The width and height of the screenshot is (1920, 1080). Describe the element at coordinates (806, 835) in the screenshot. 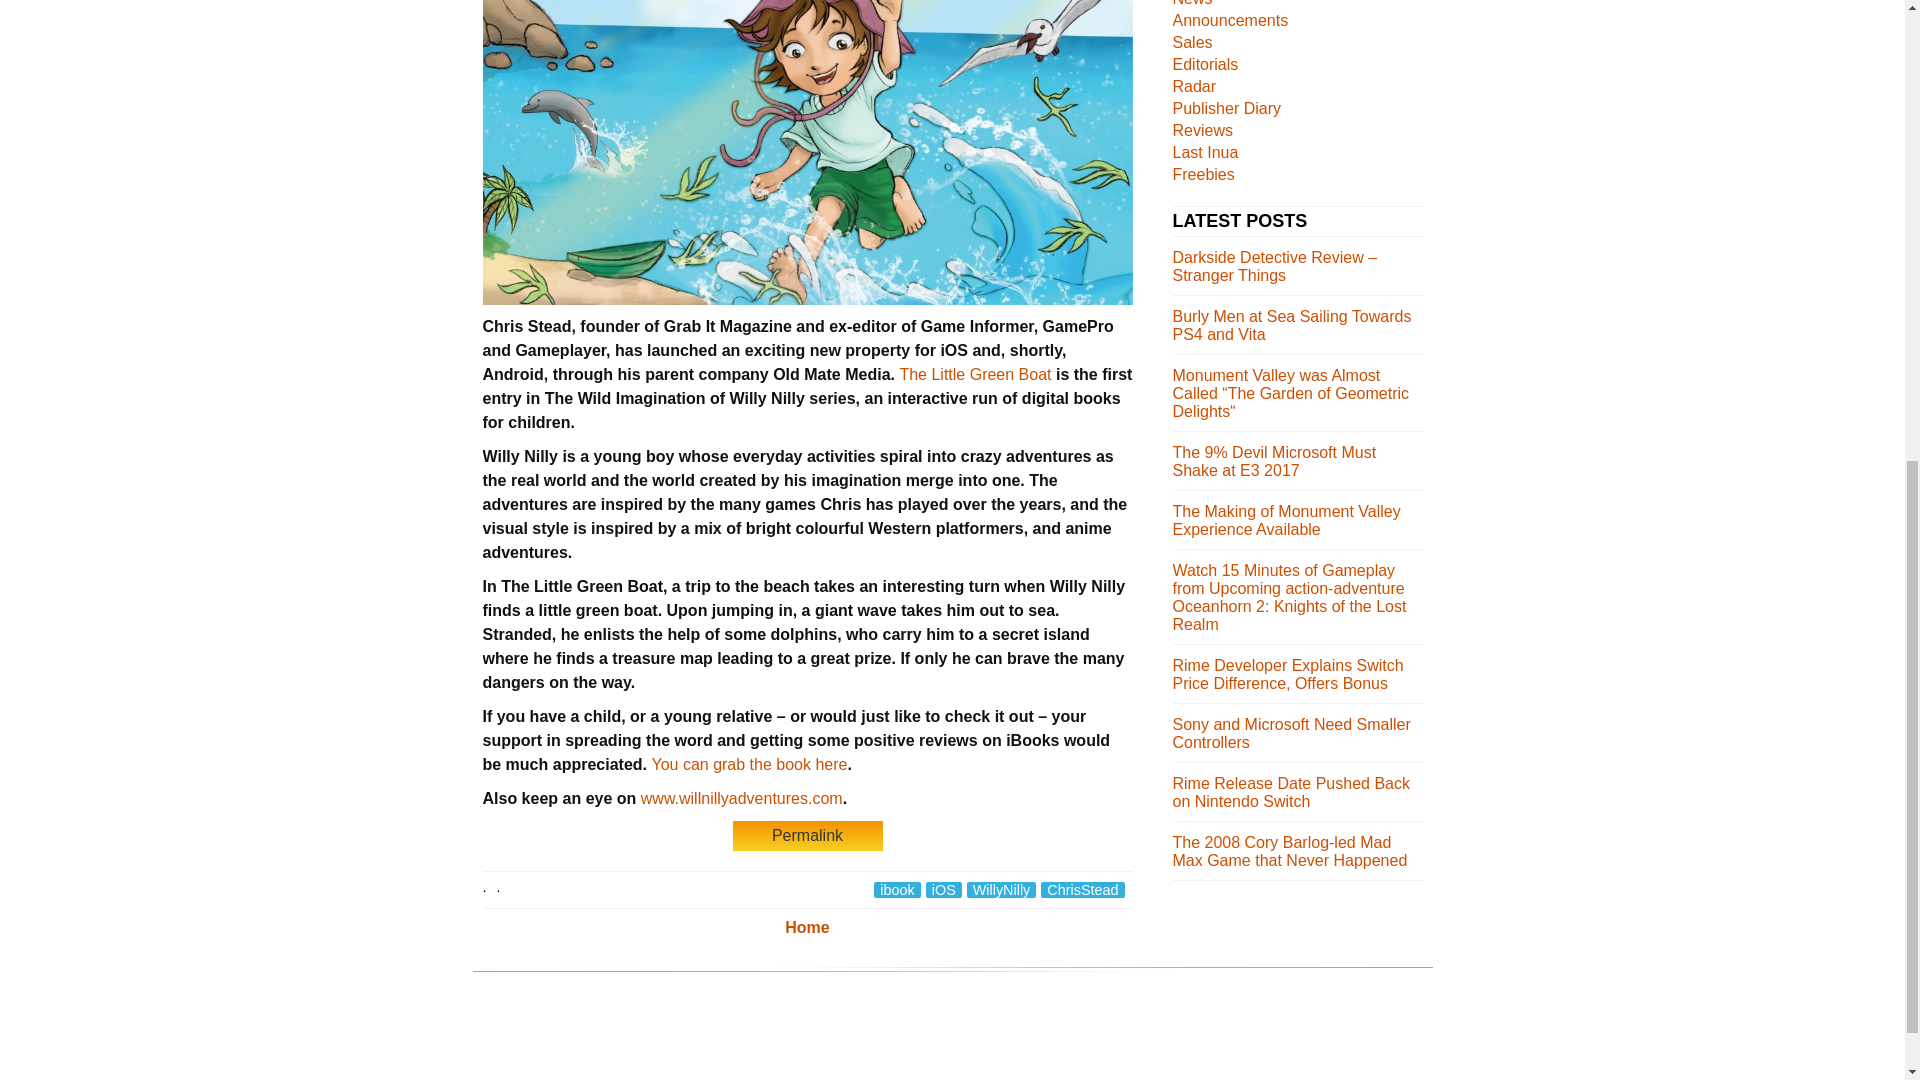

I see `Permalink` at that location.